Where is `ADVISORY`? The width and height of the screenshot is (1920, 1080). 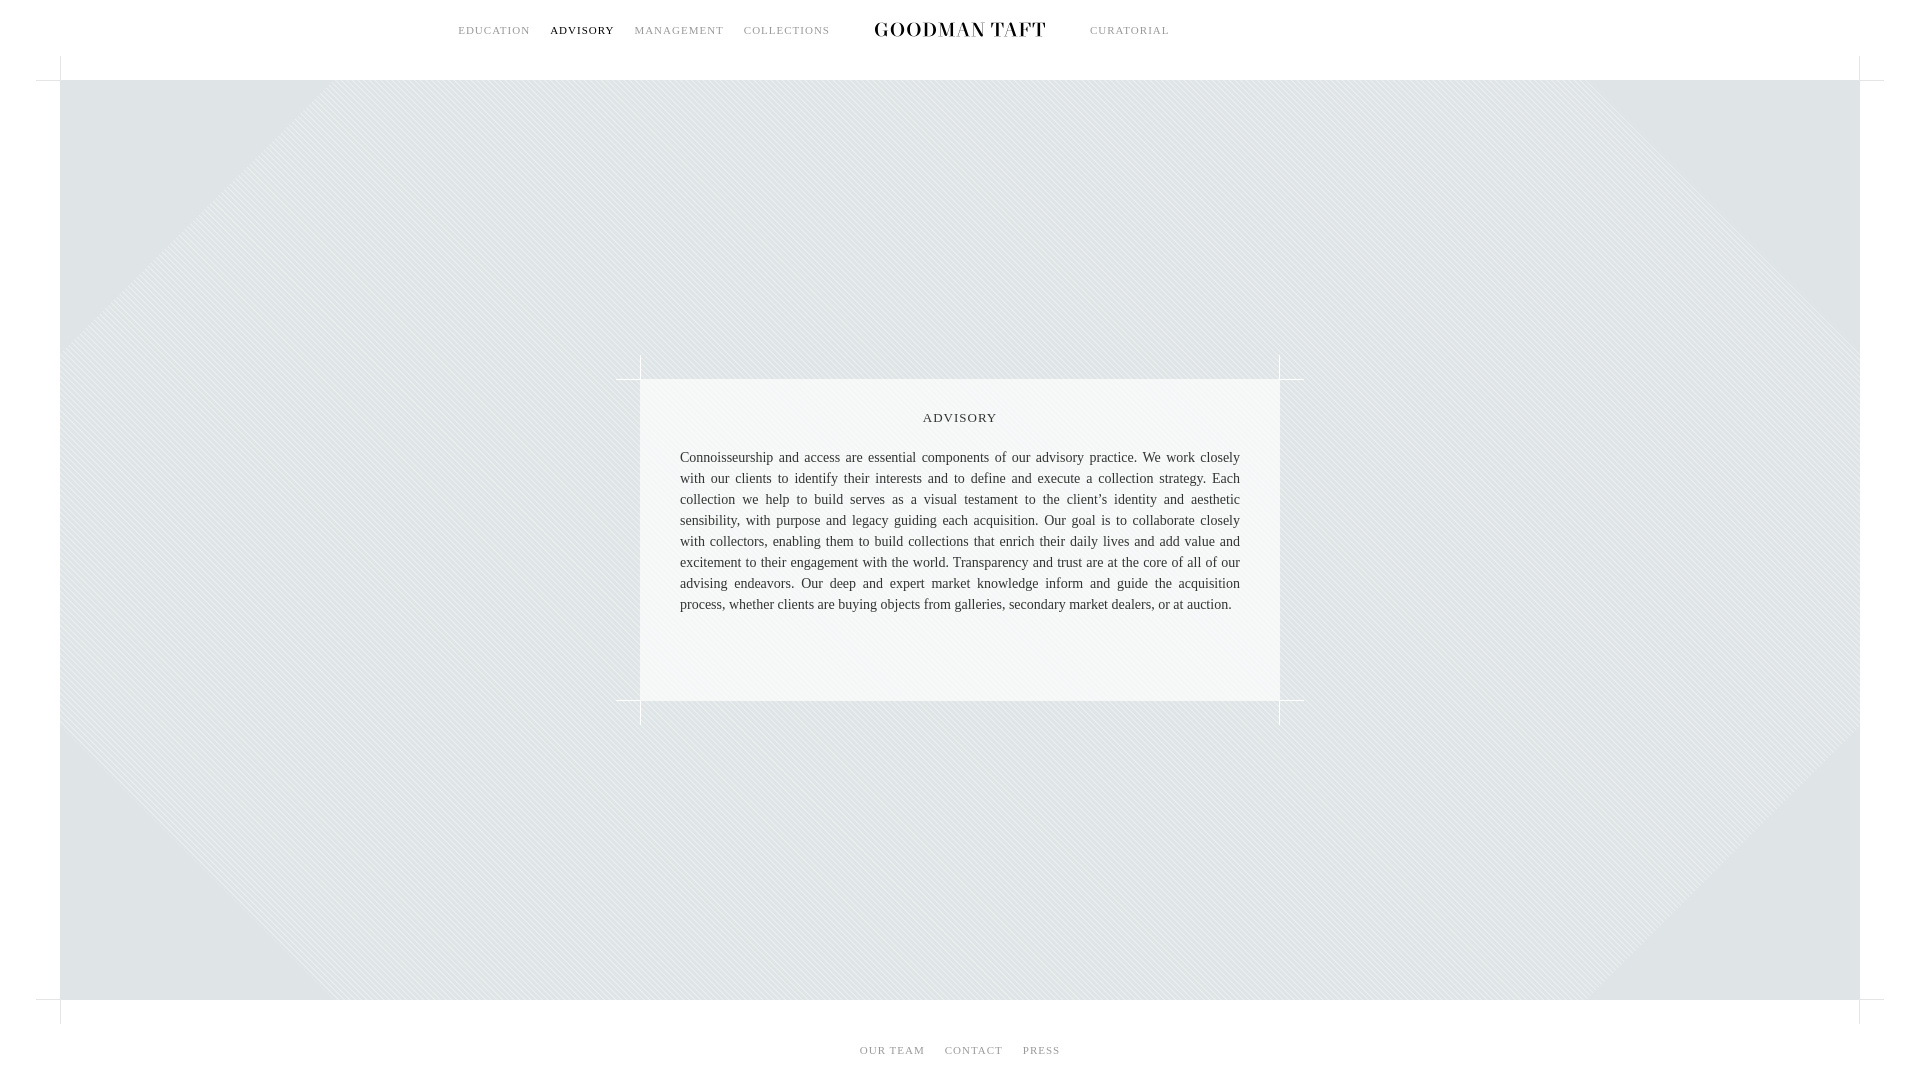
ADVISORY is located at coordinates (582, 30).